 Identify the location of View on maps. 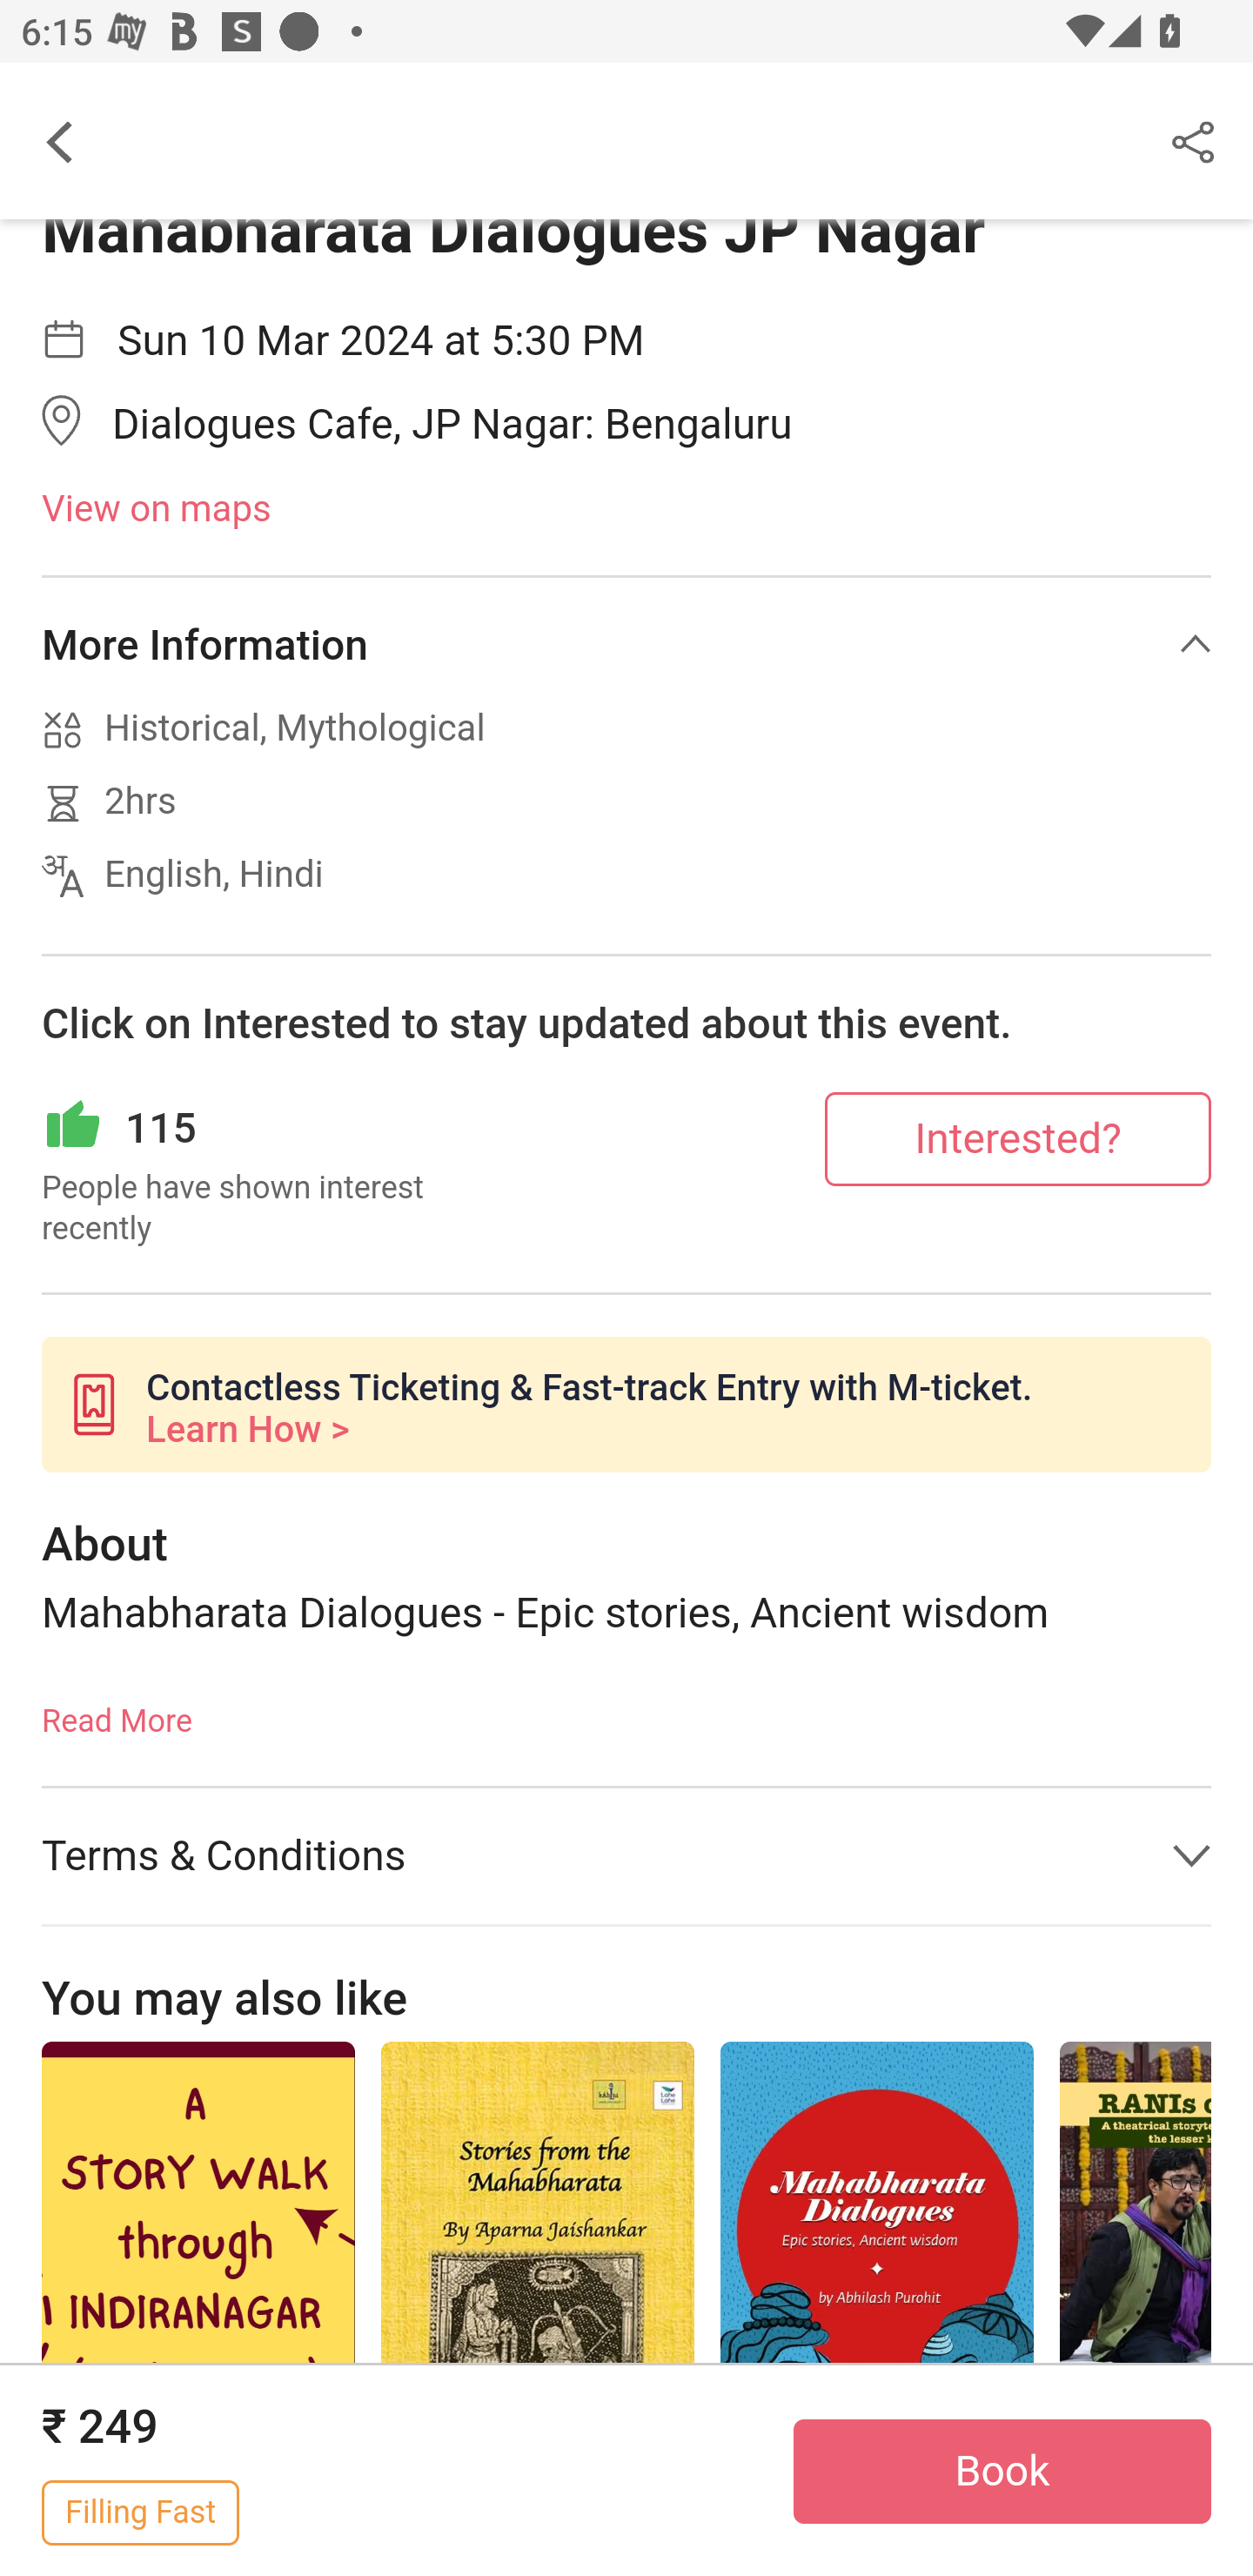
(626, 512).